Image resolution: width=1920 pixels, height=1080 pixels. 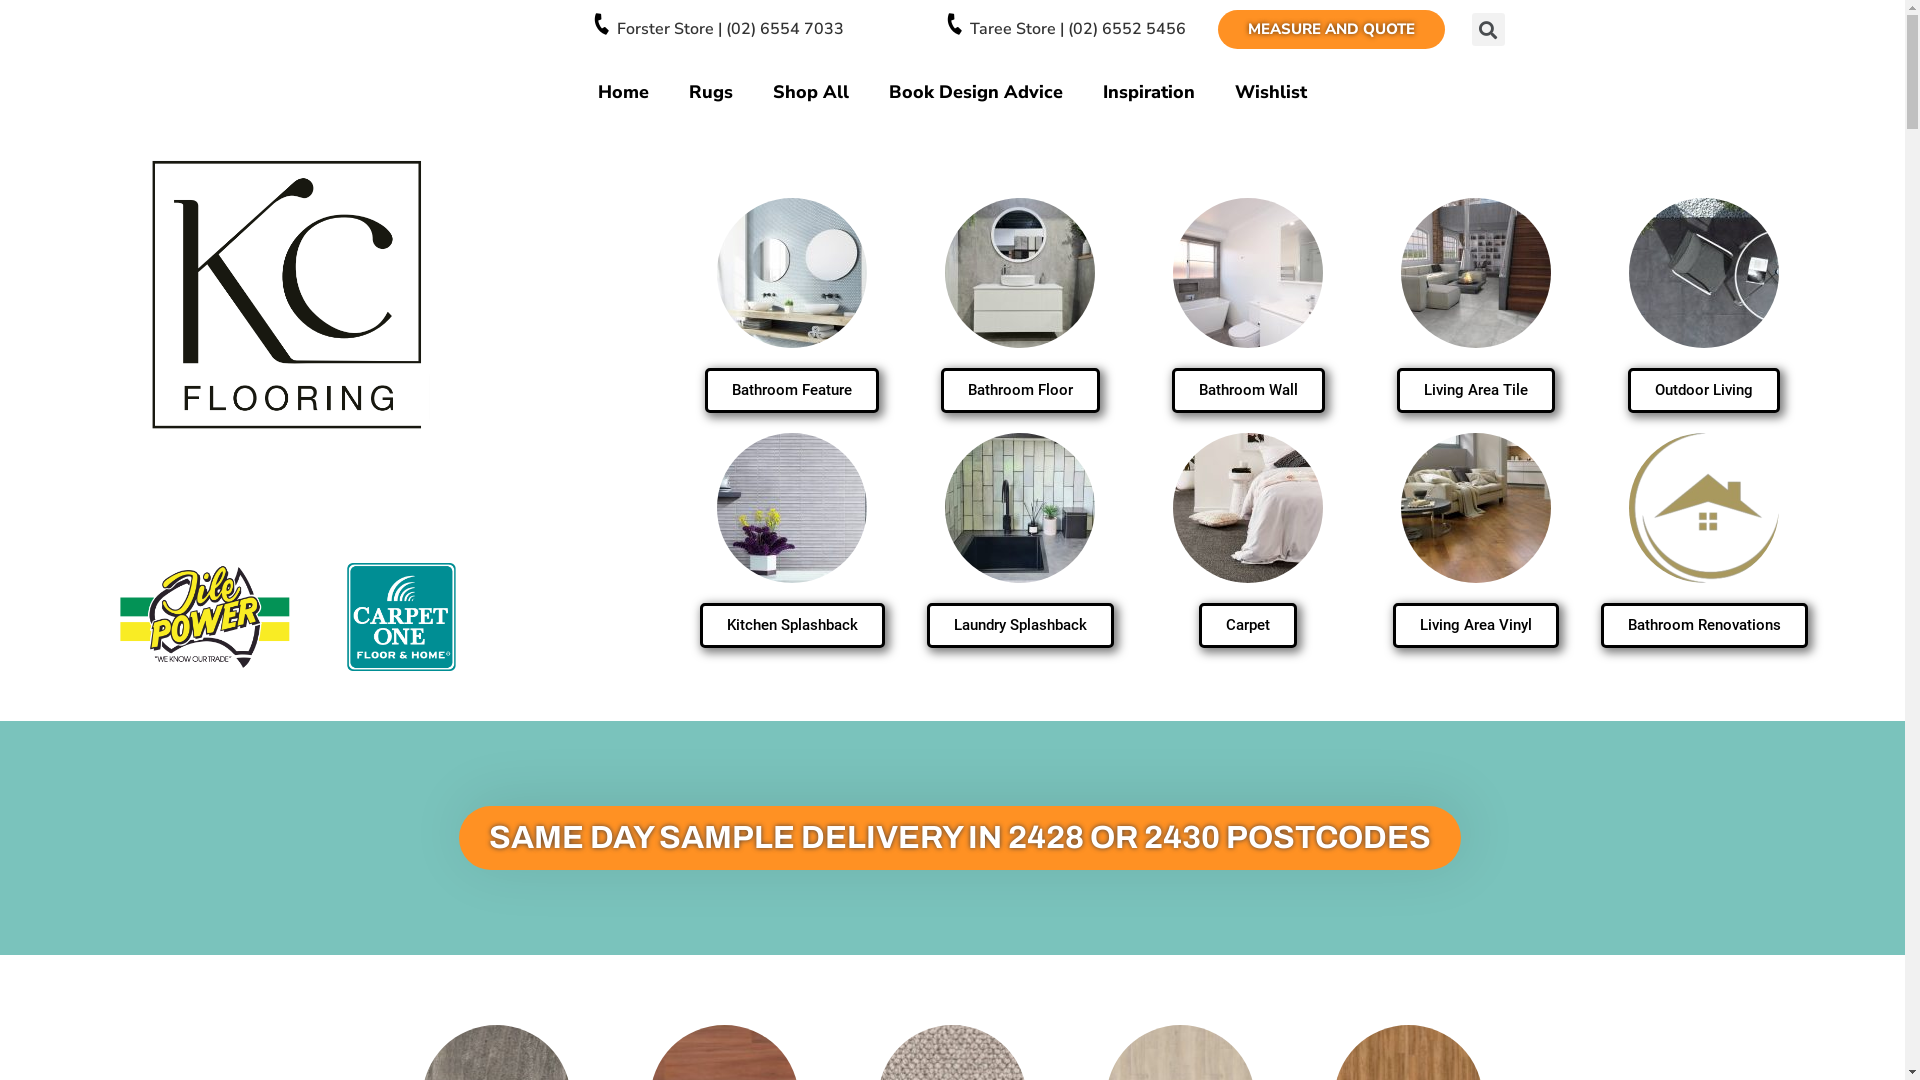 I want to click on Shop All, so click(x=811, y=92).